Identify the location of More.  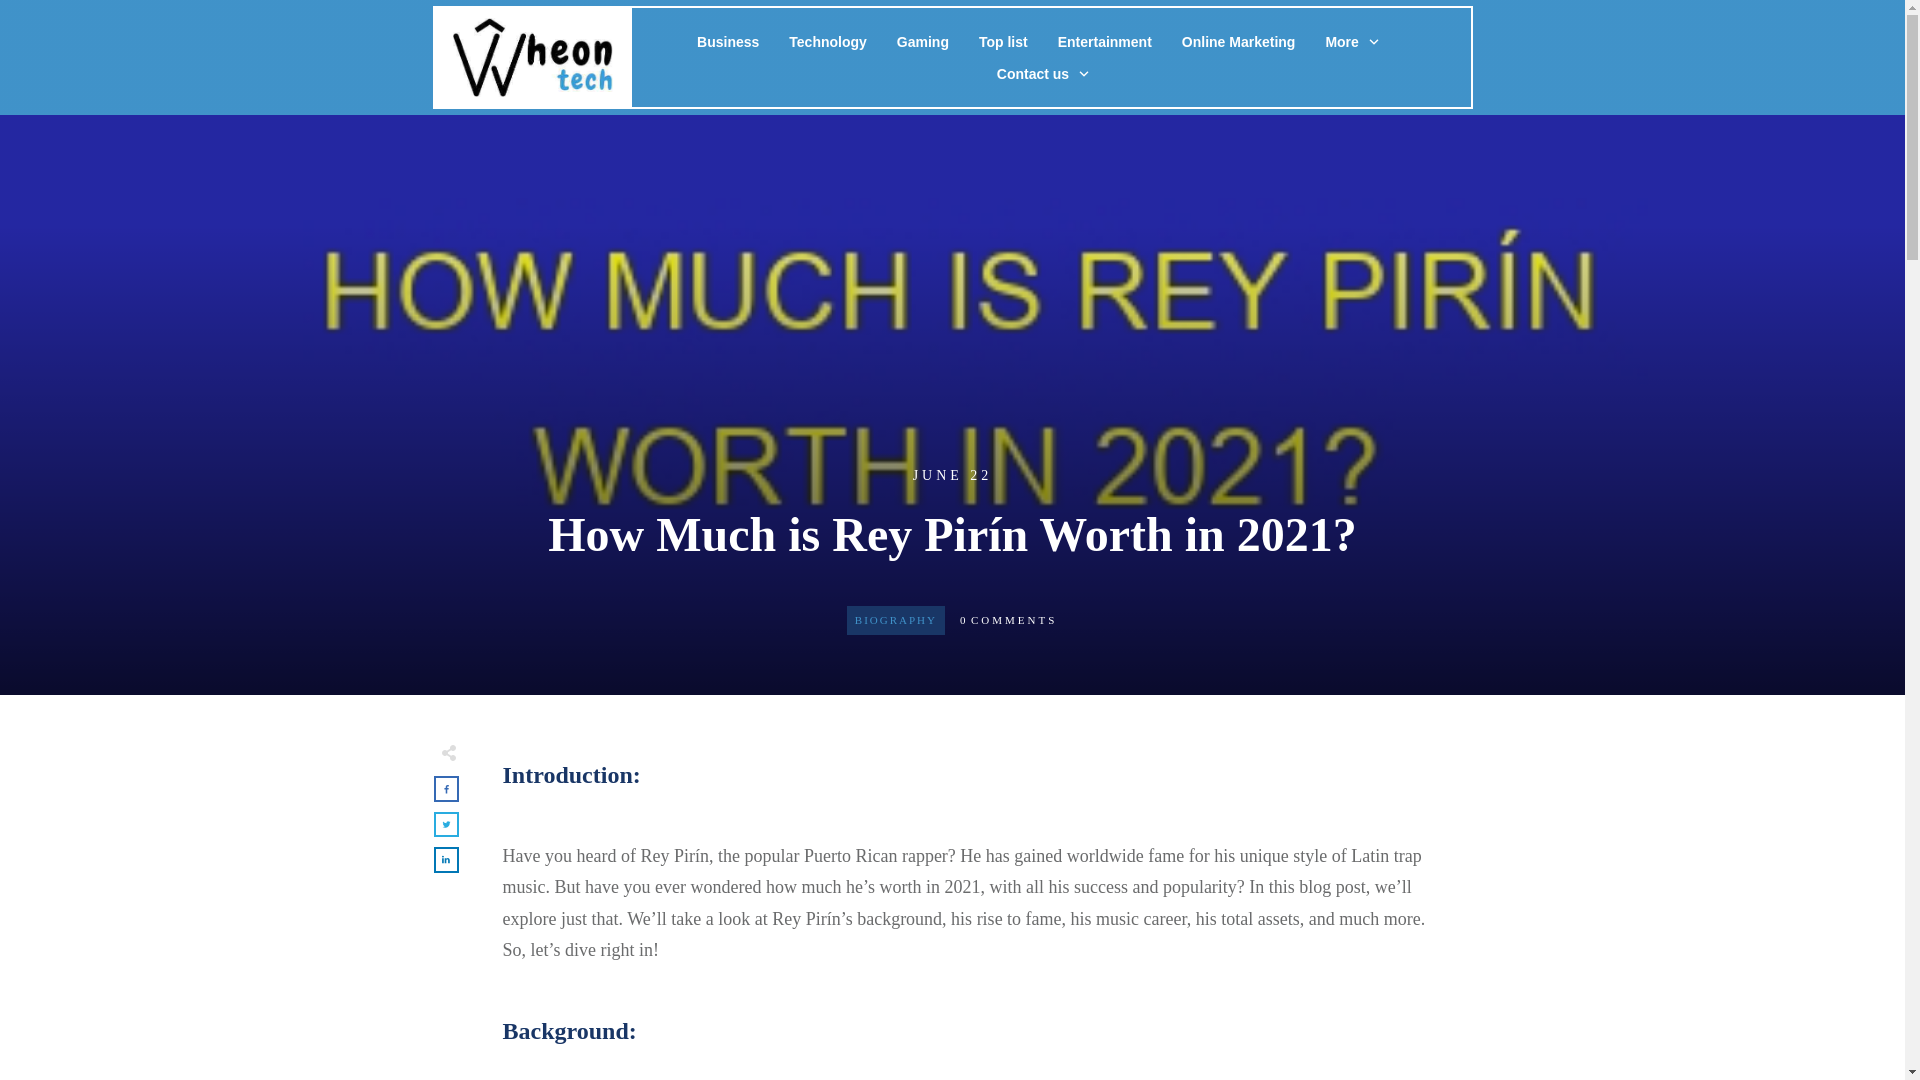
(1352, 42).